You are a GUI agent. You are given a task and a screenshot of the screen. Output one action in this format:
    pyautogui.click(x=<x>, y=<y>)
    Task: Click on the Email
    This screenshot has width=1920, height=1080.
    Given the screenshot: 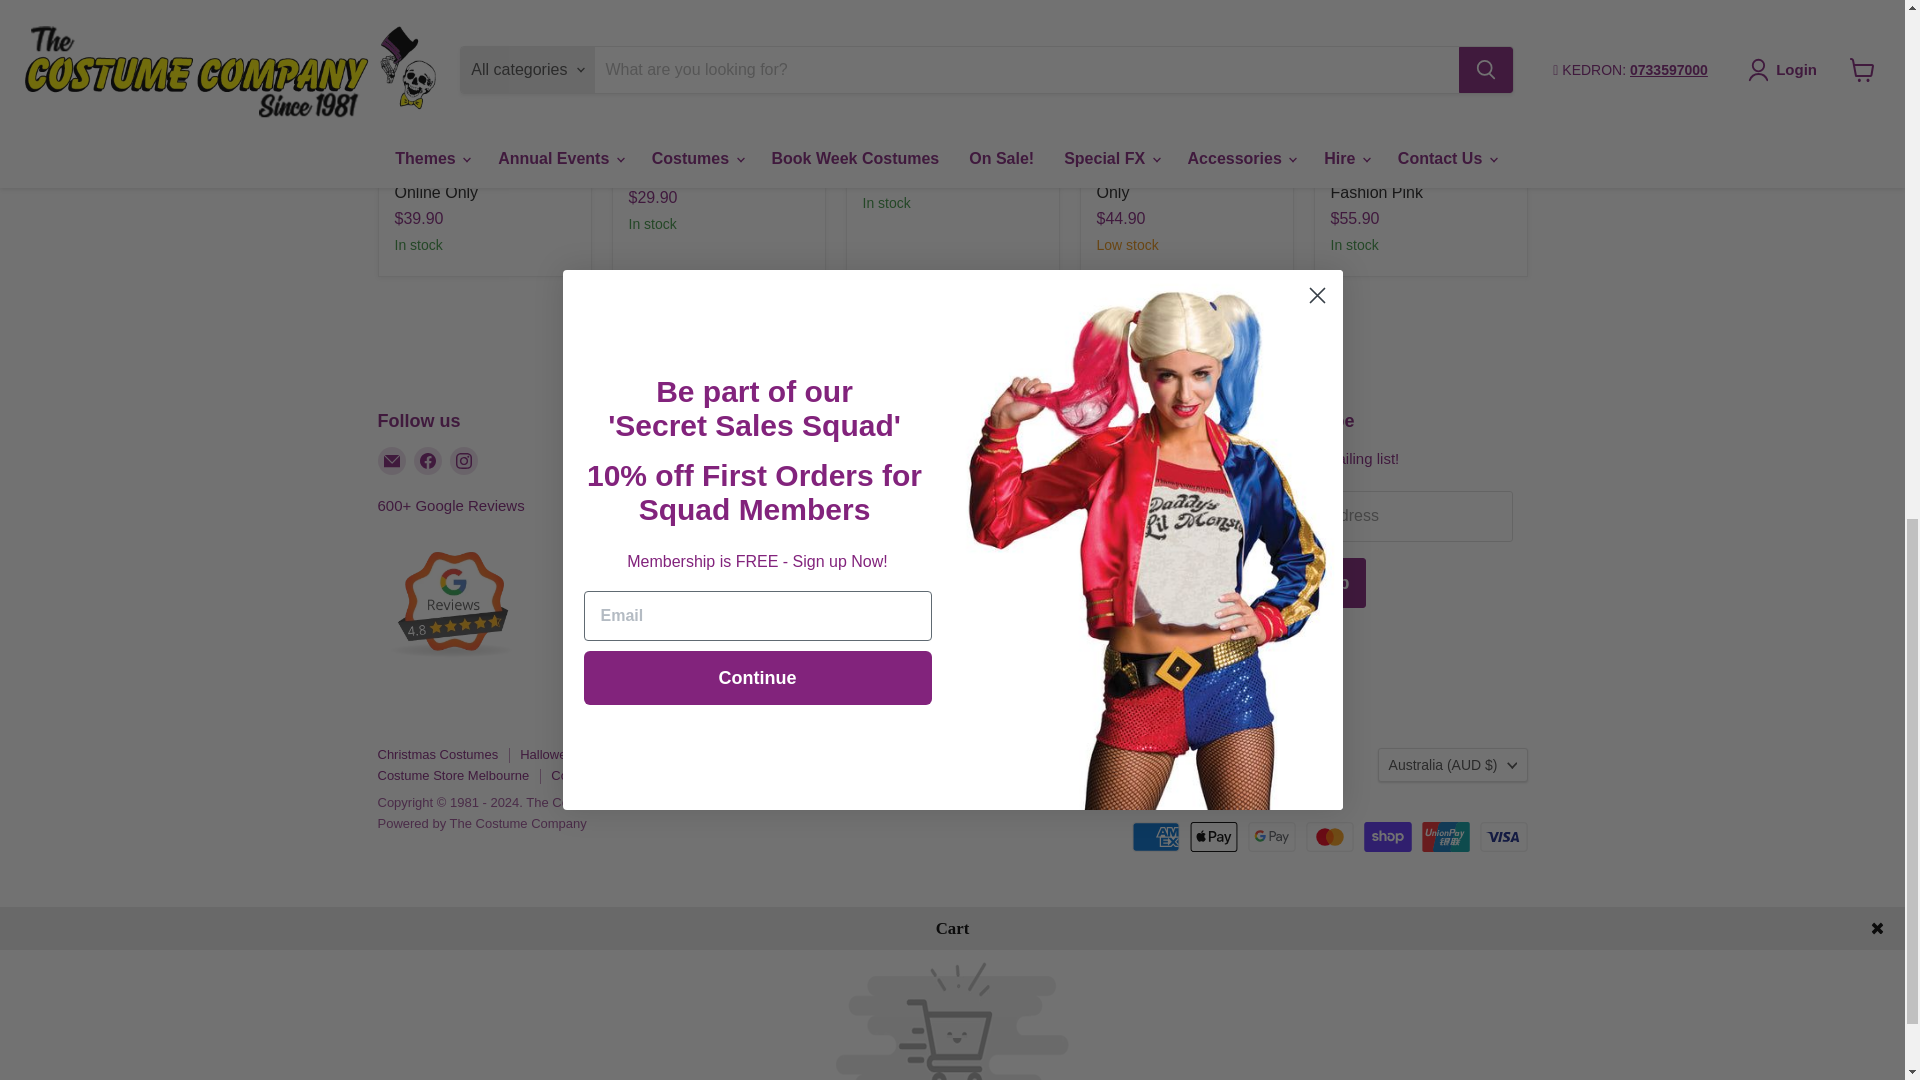 What is the action you would take?
    pyautogui.click(x=392, y=461)
    